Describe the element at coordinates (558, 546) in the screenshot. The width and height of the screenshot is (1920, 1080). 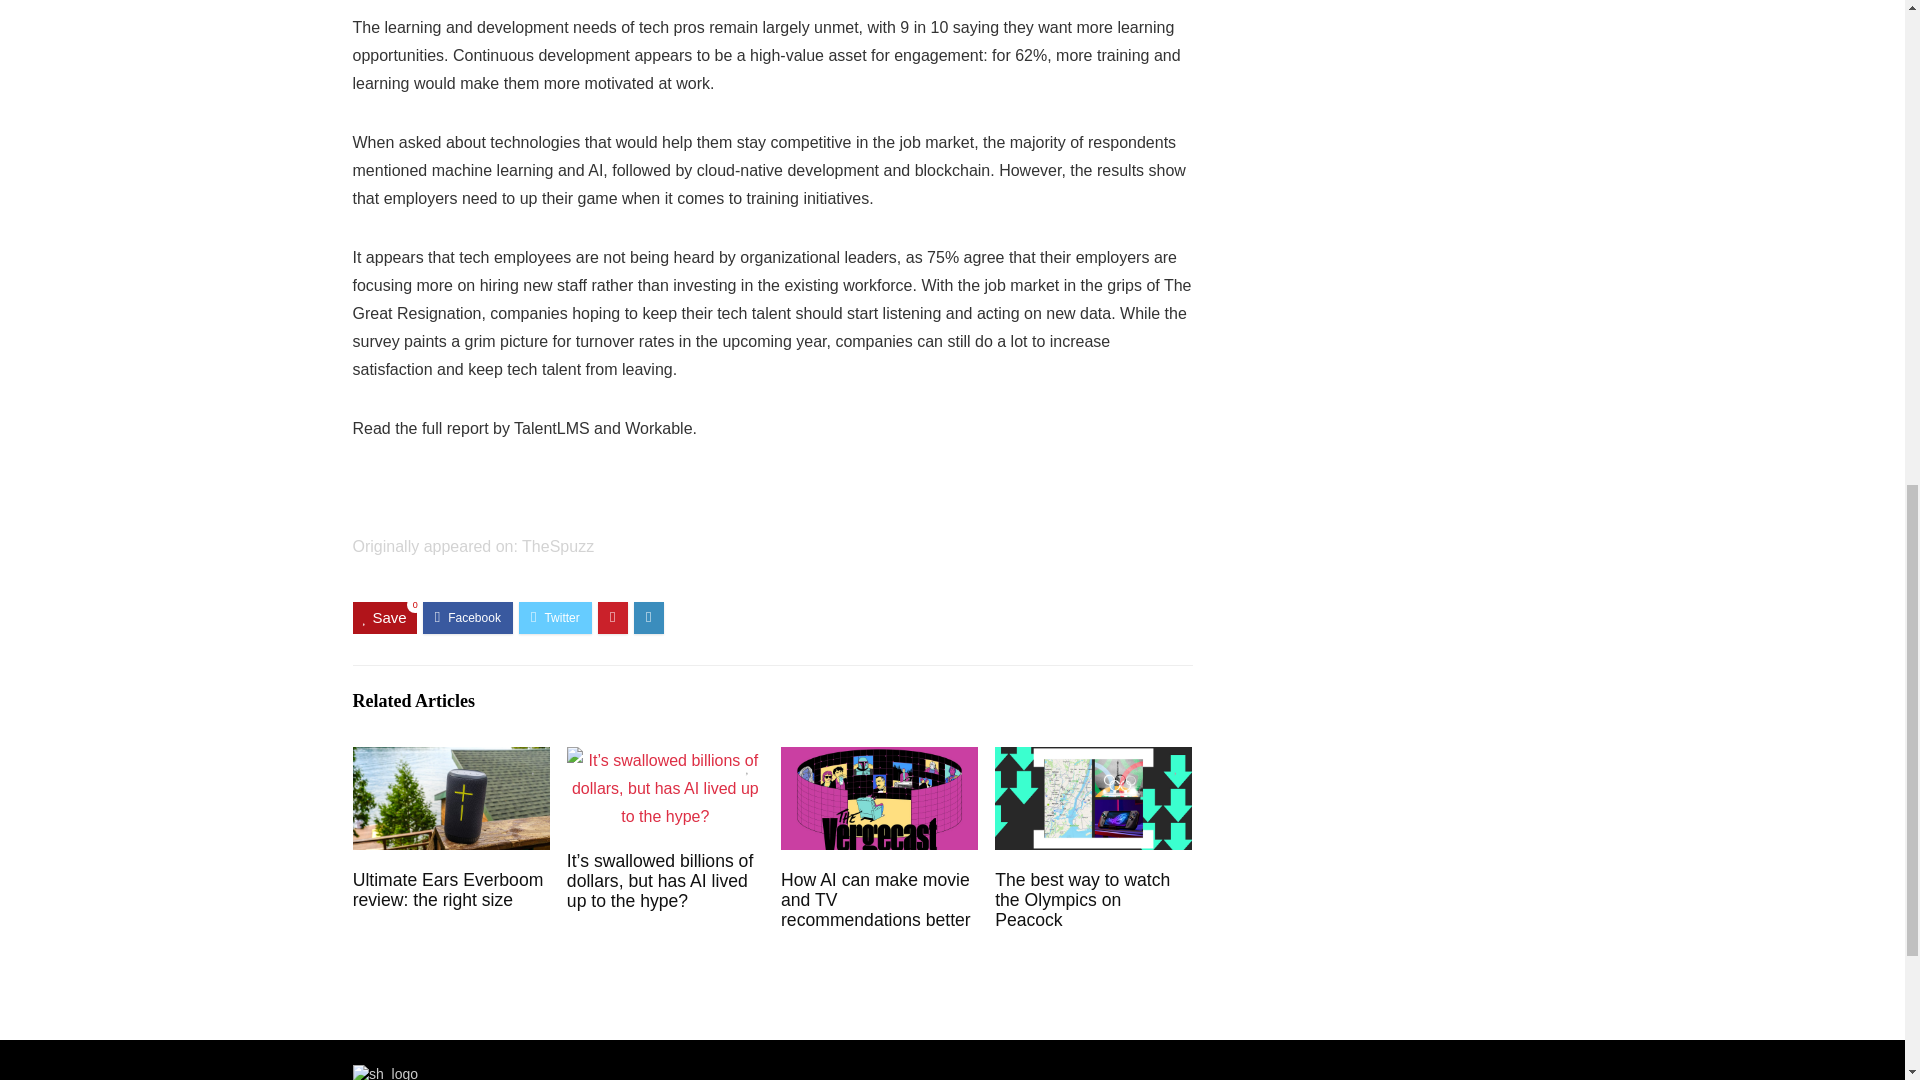
I see `TheSpuzz` at that location.